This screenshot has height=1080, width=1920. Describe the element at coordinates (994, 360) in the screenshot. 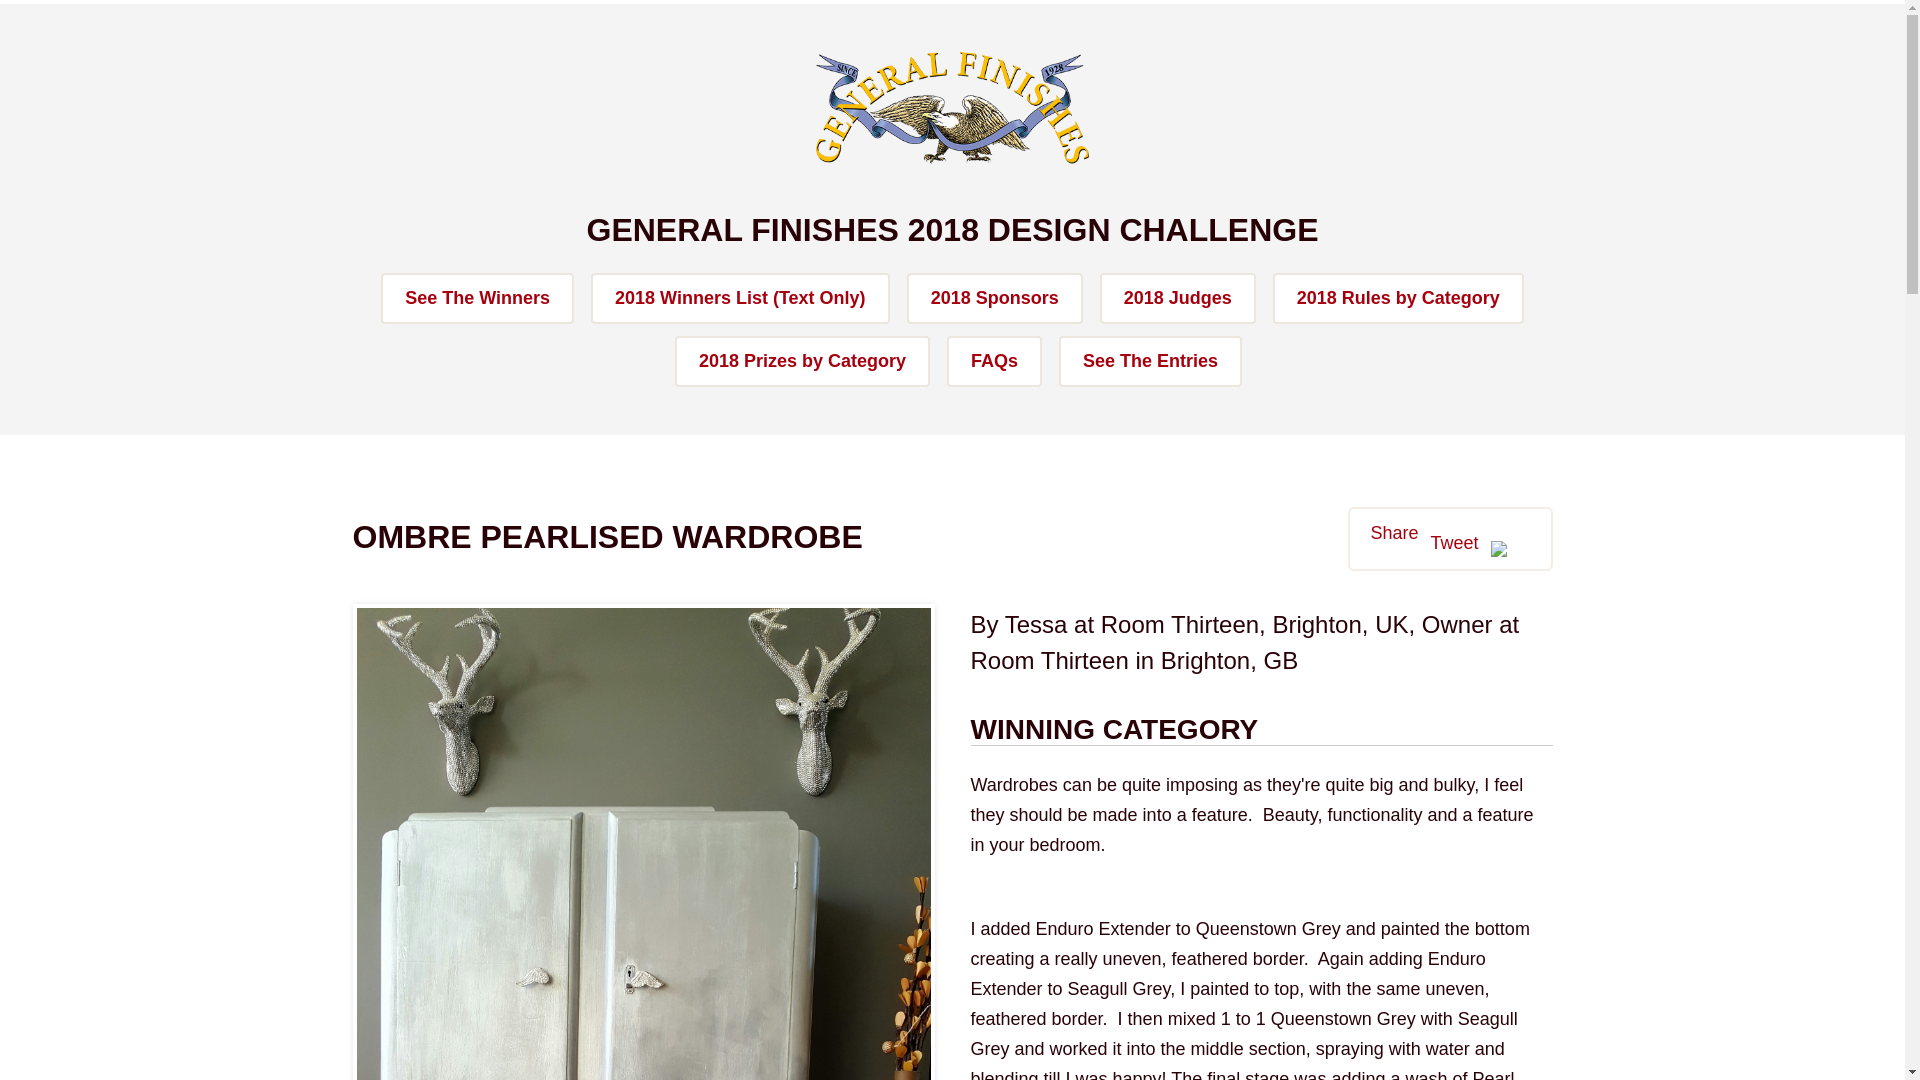

I see `FAQs` at that location.